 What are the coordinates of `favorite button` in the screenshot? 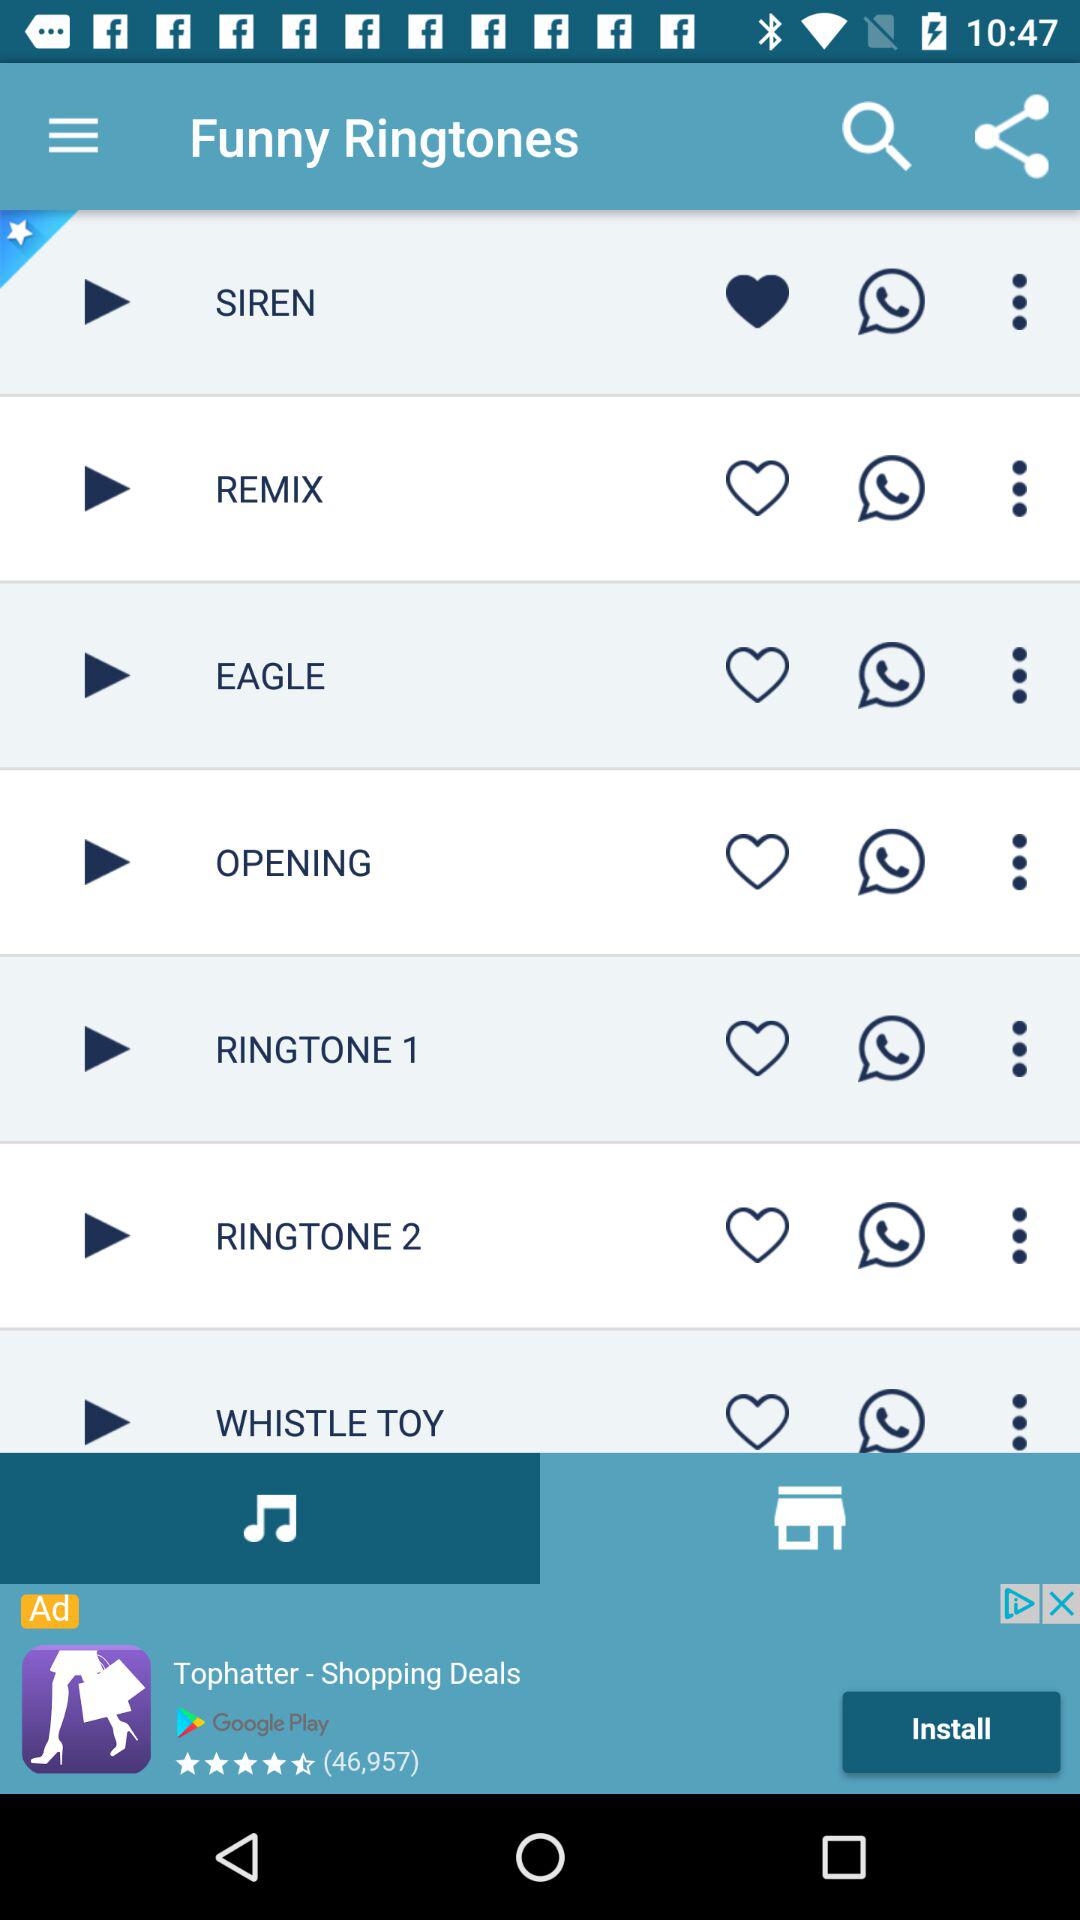 It's located at (757, 674).